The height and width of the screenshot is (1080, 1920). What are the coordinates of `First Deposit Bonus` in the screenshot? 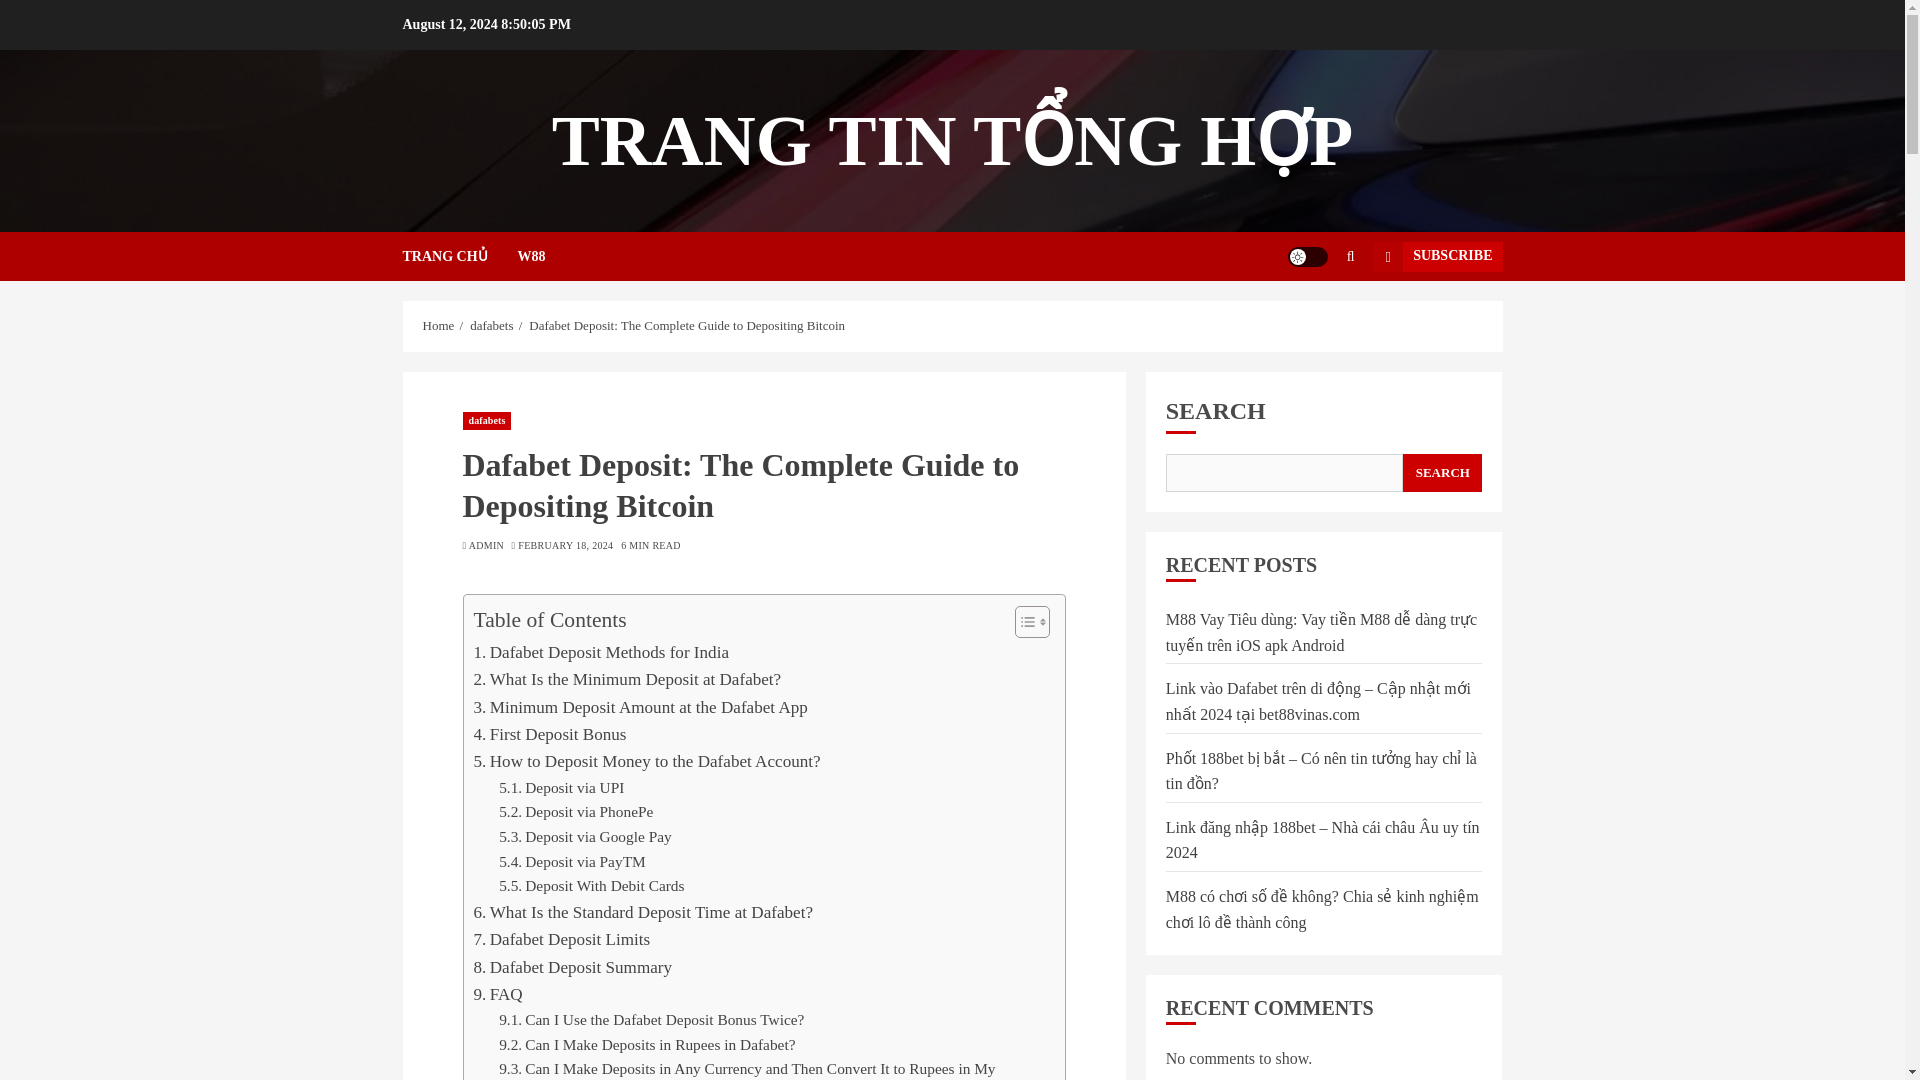 It's located at (550, 734).